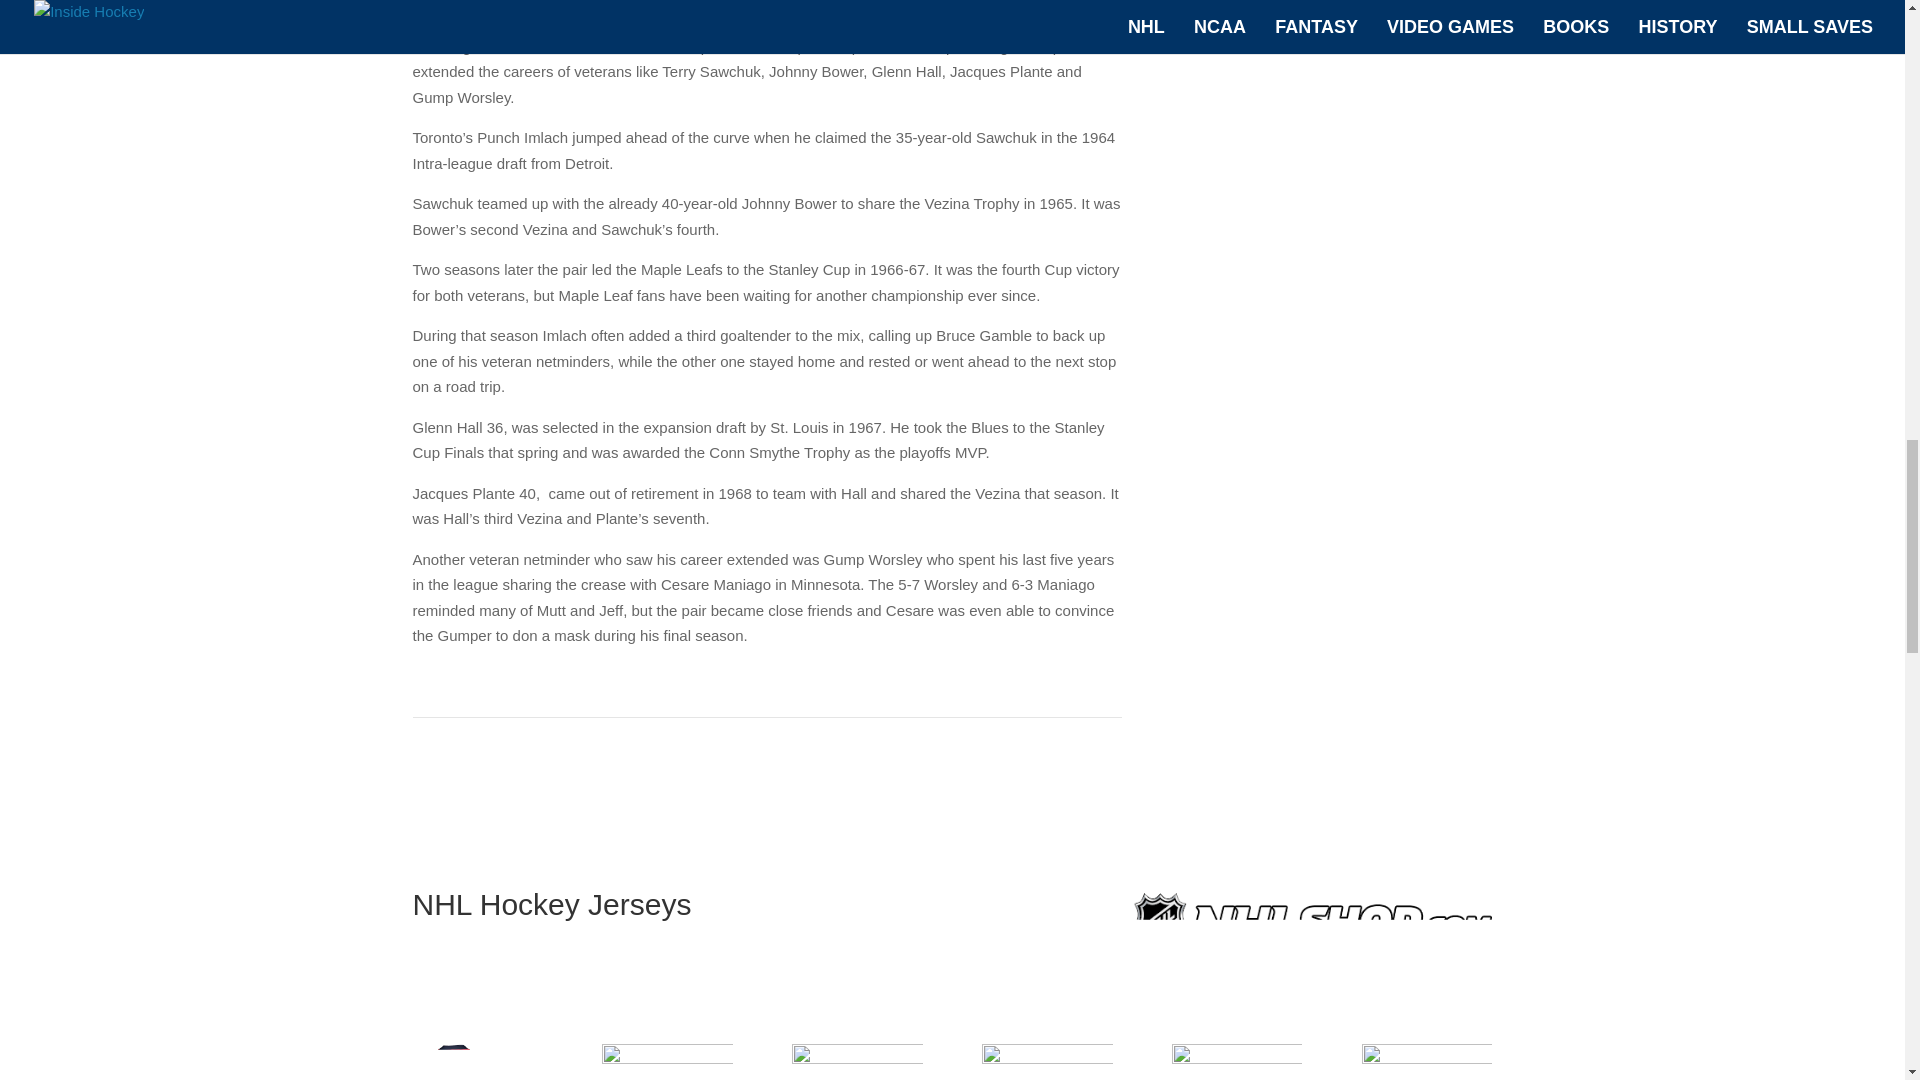 Image resolution: width=1920 pixels, height=1080 pixels. Describe the element at coordinates (856, 1062) in the screenshot. I see `jersey-tor-matthews` at that location.